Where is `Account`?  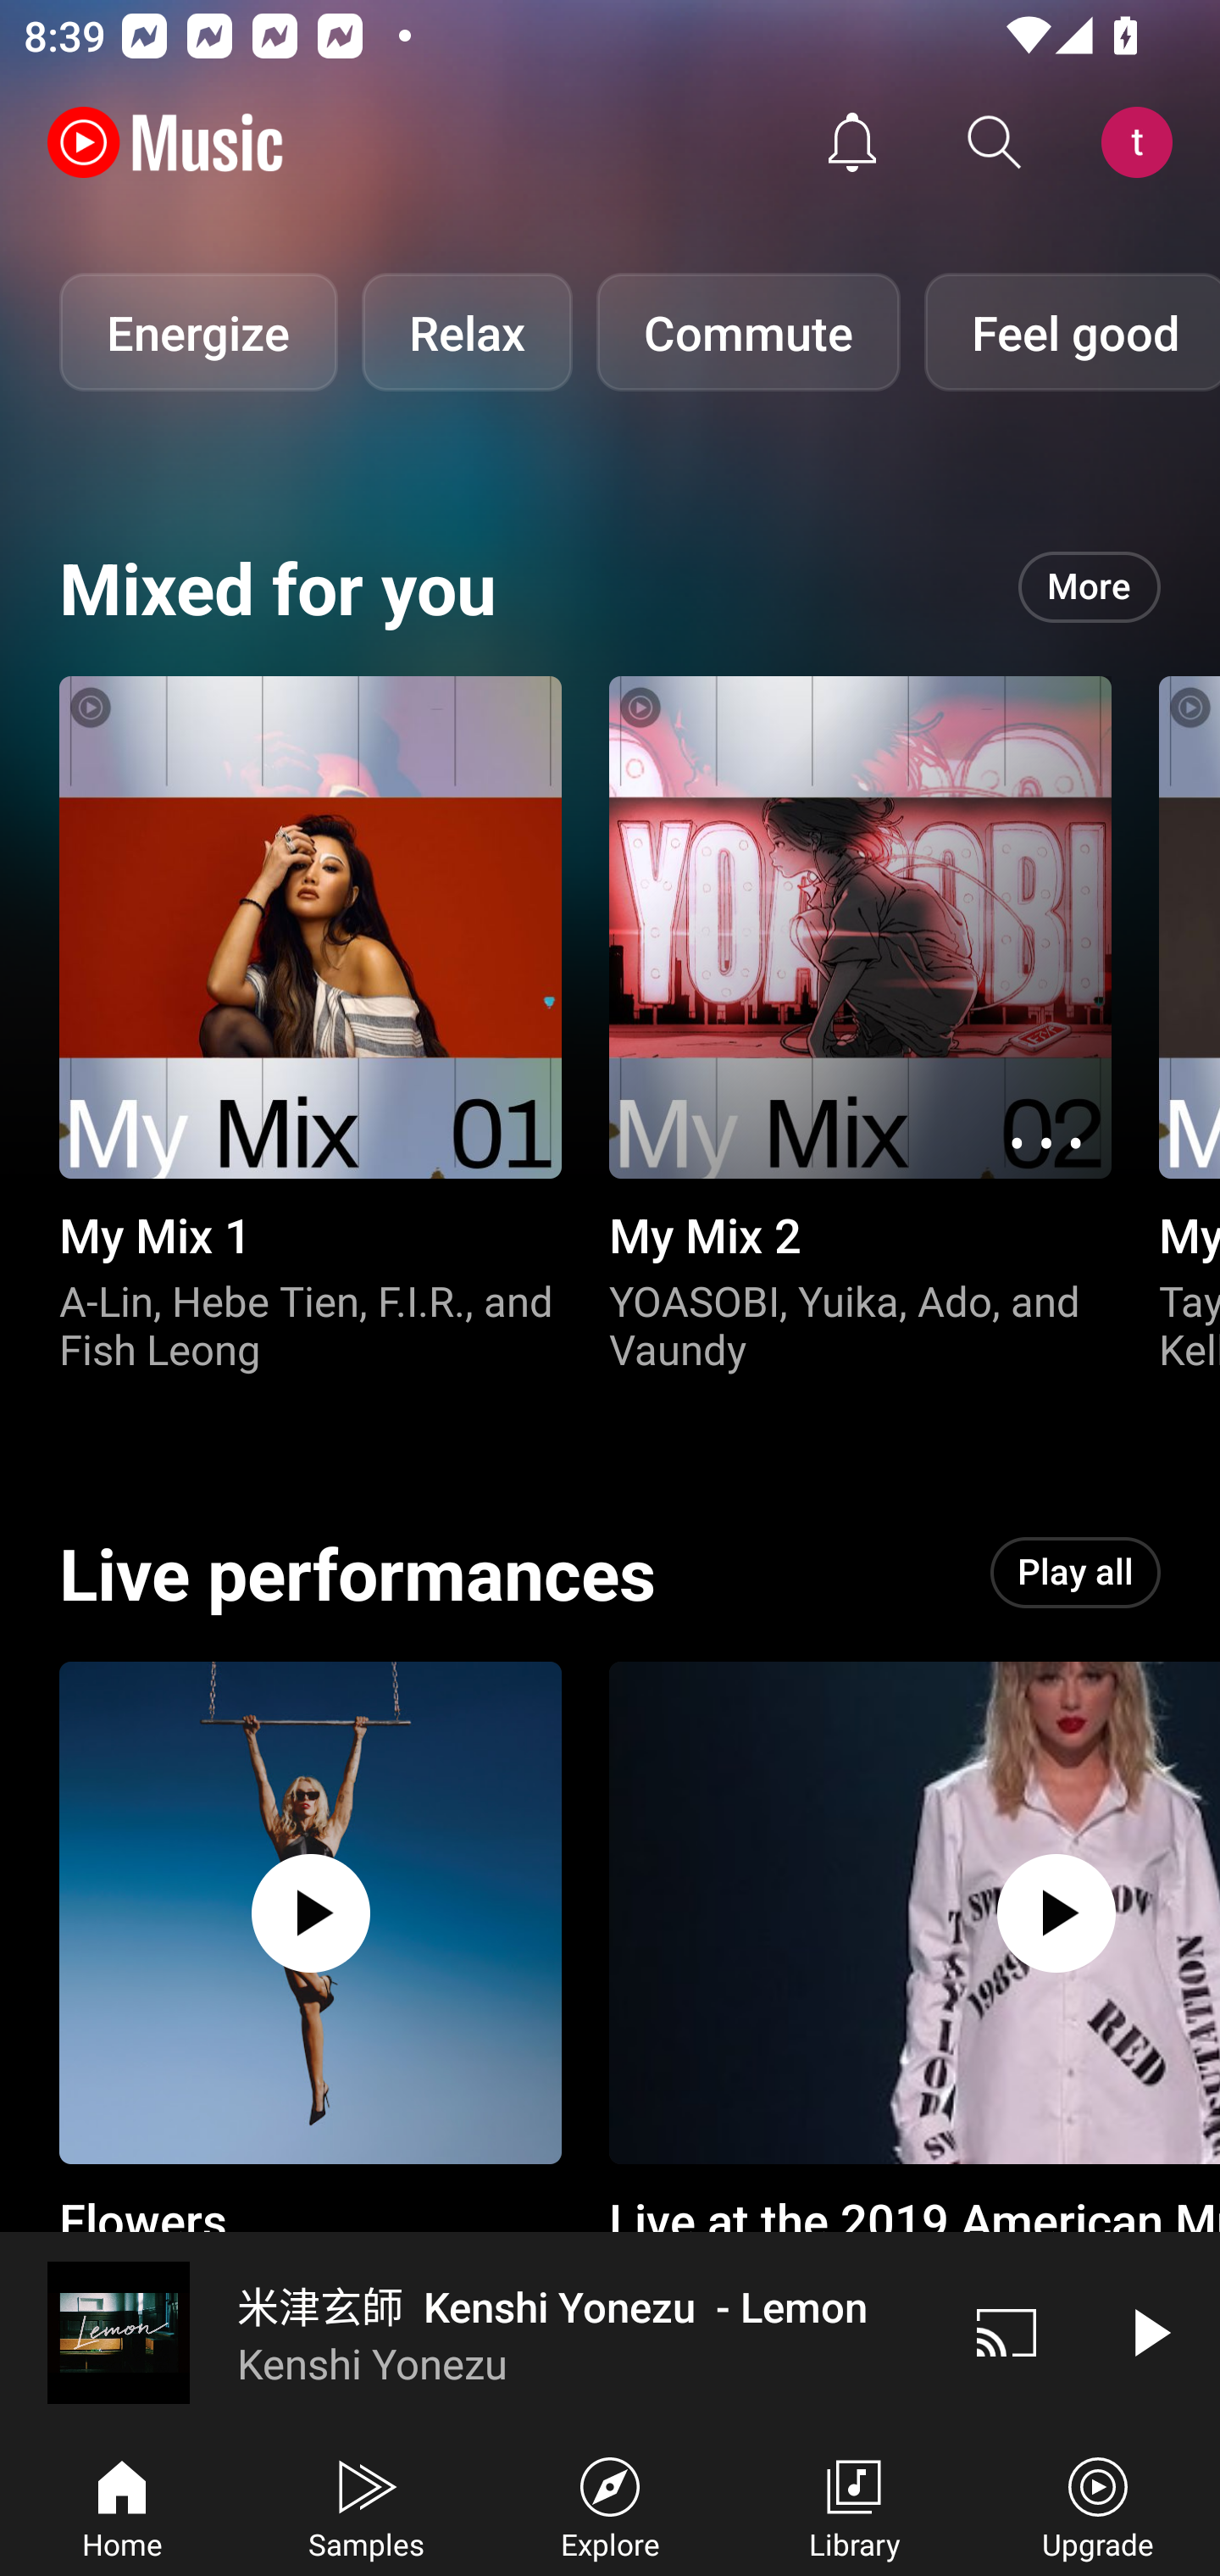 Account is located at coordinates (1143, 142).